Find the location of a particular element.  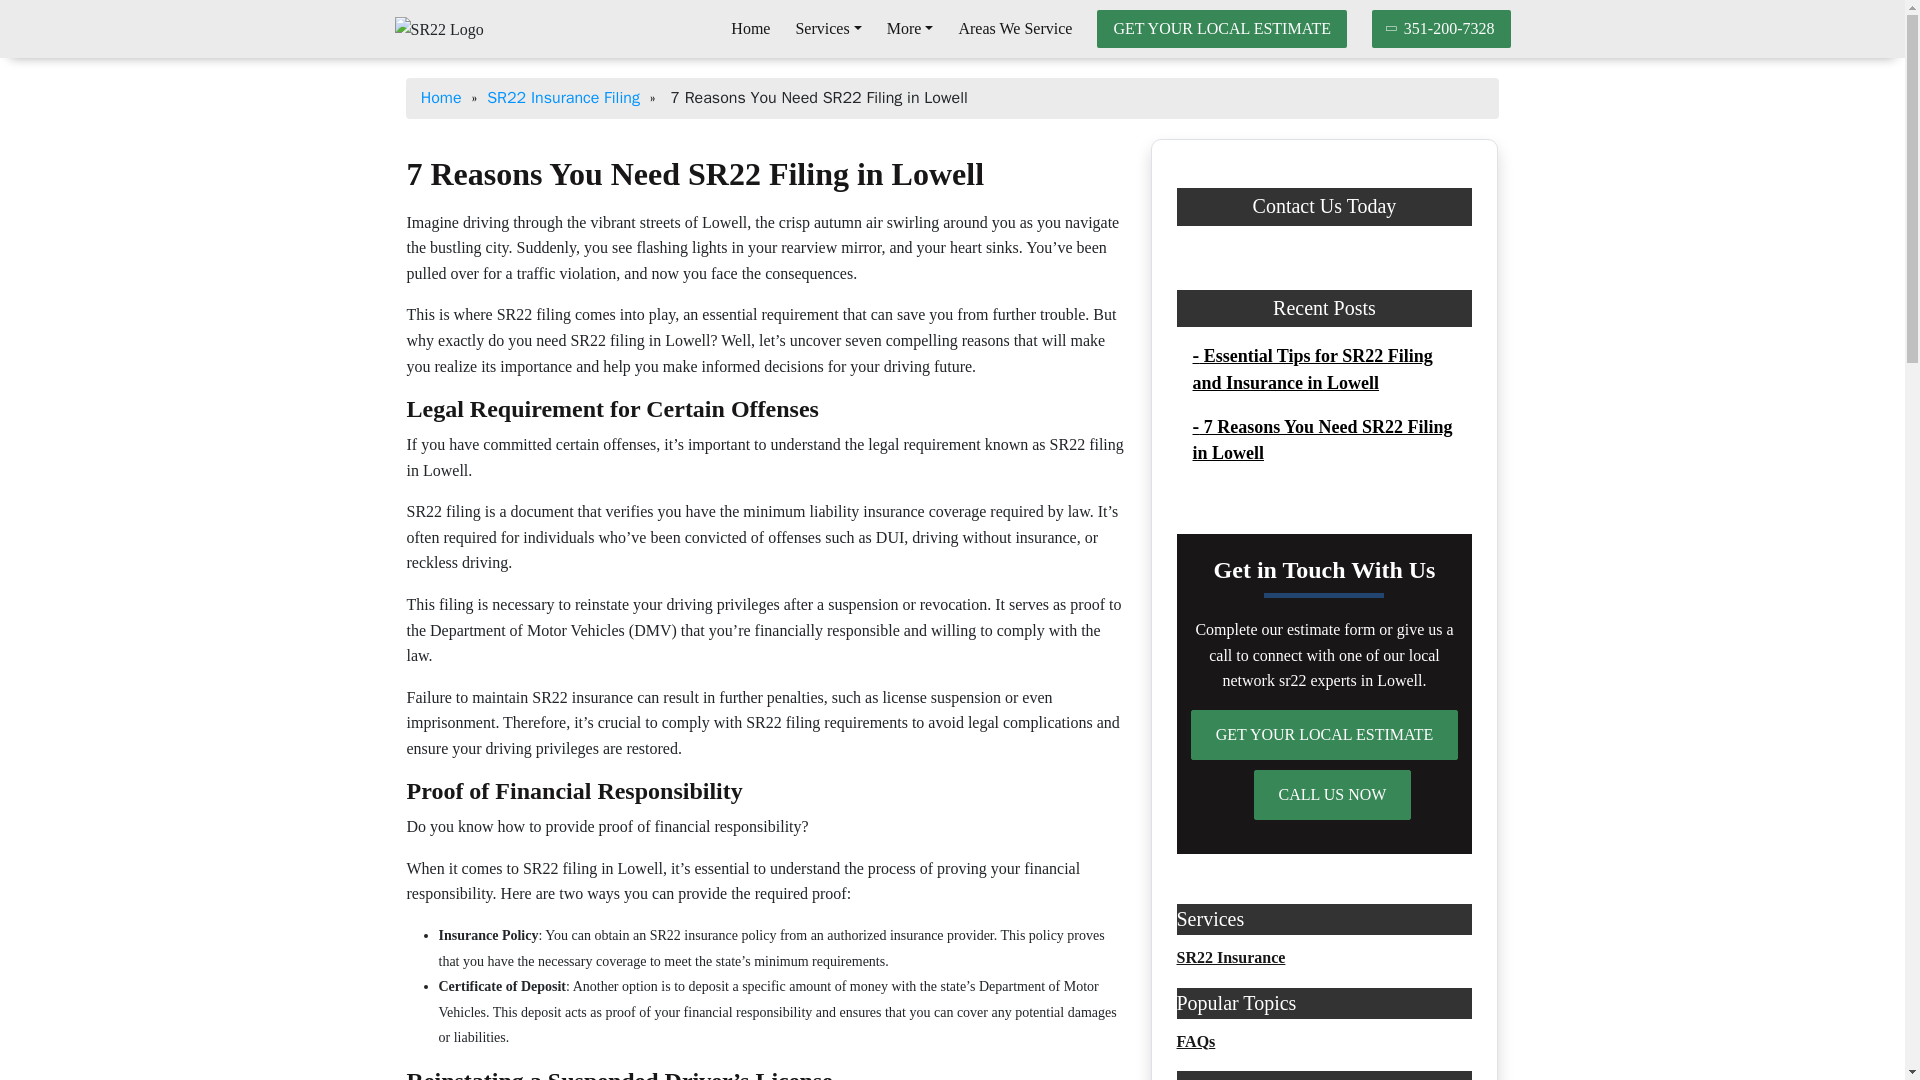

Home is located at coordinates (750, 28).